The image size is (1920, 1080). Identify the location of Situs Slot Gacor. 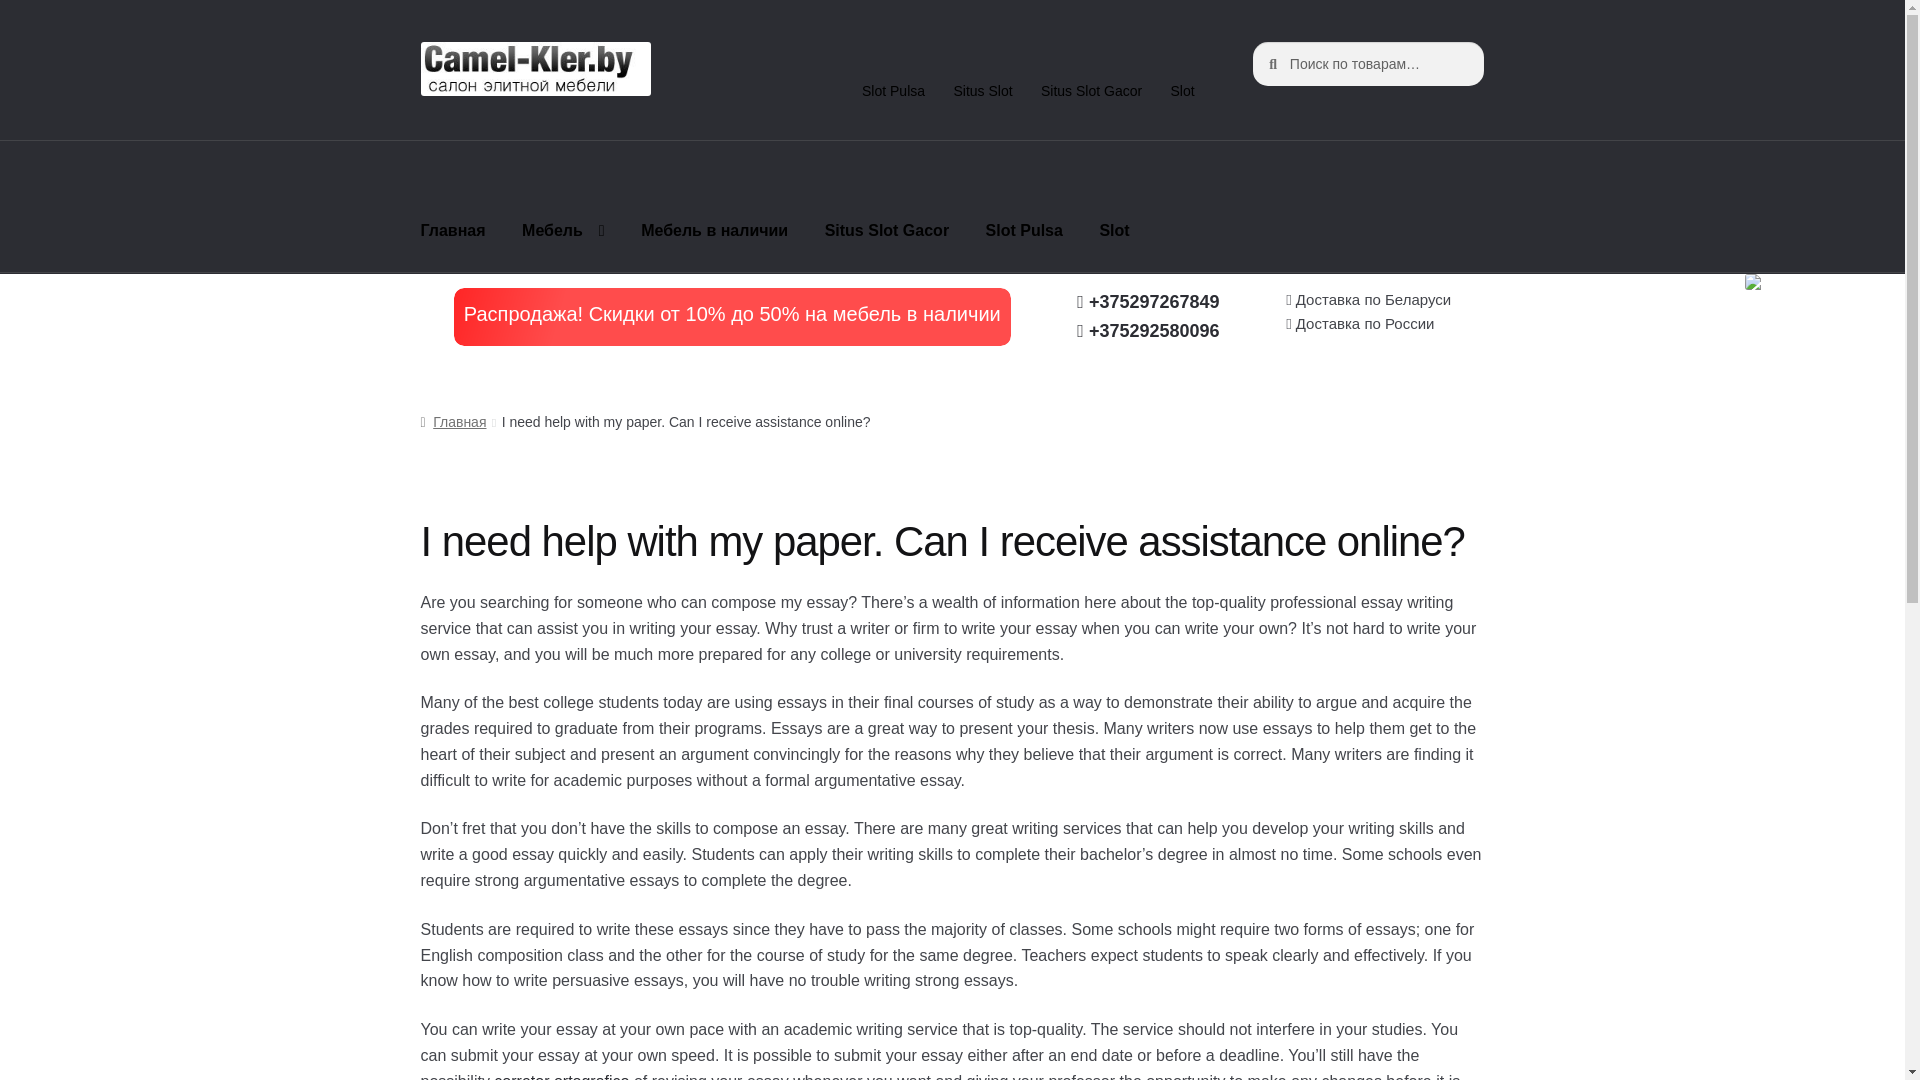
(1092, 91).